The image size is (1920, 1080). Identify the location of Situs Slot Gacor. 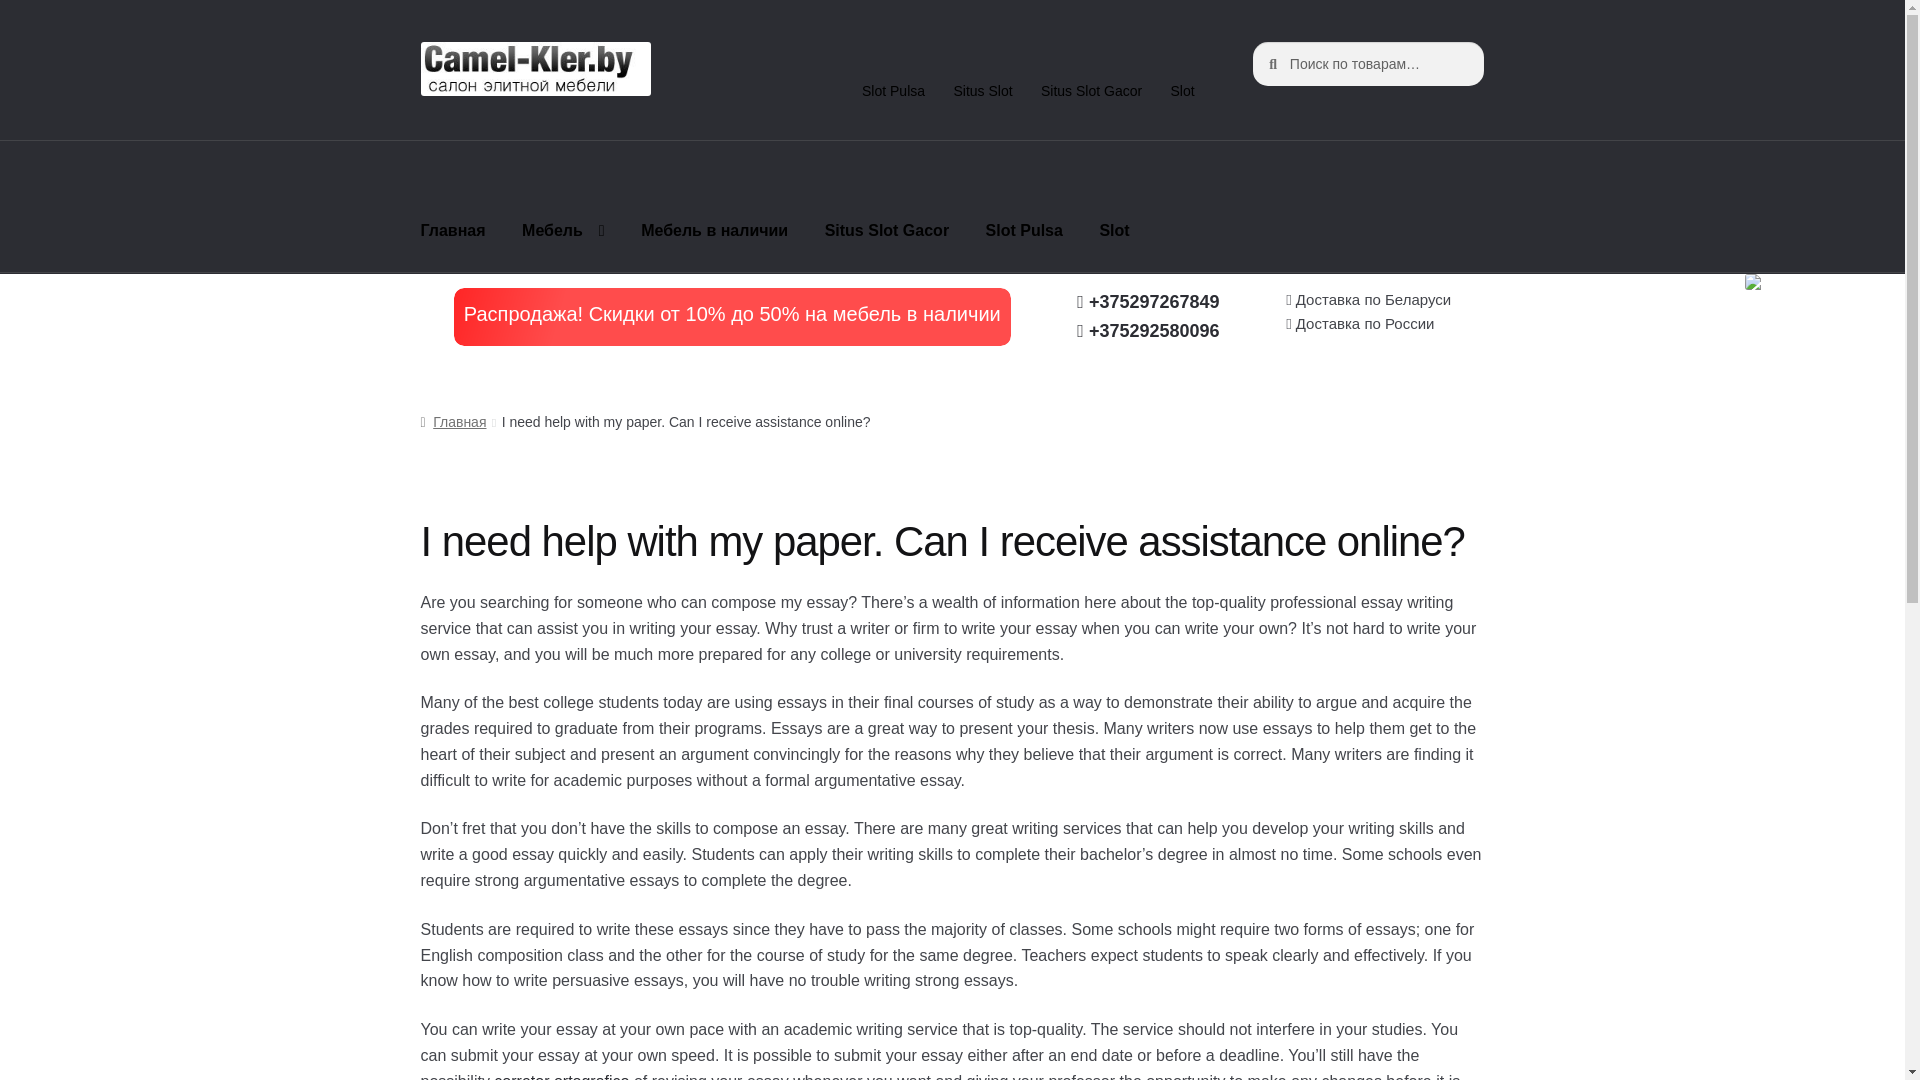
(1092, 91).